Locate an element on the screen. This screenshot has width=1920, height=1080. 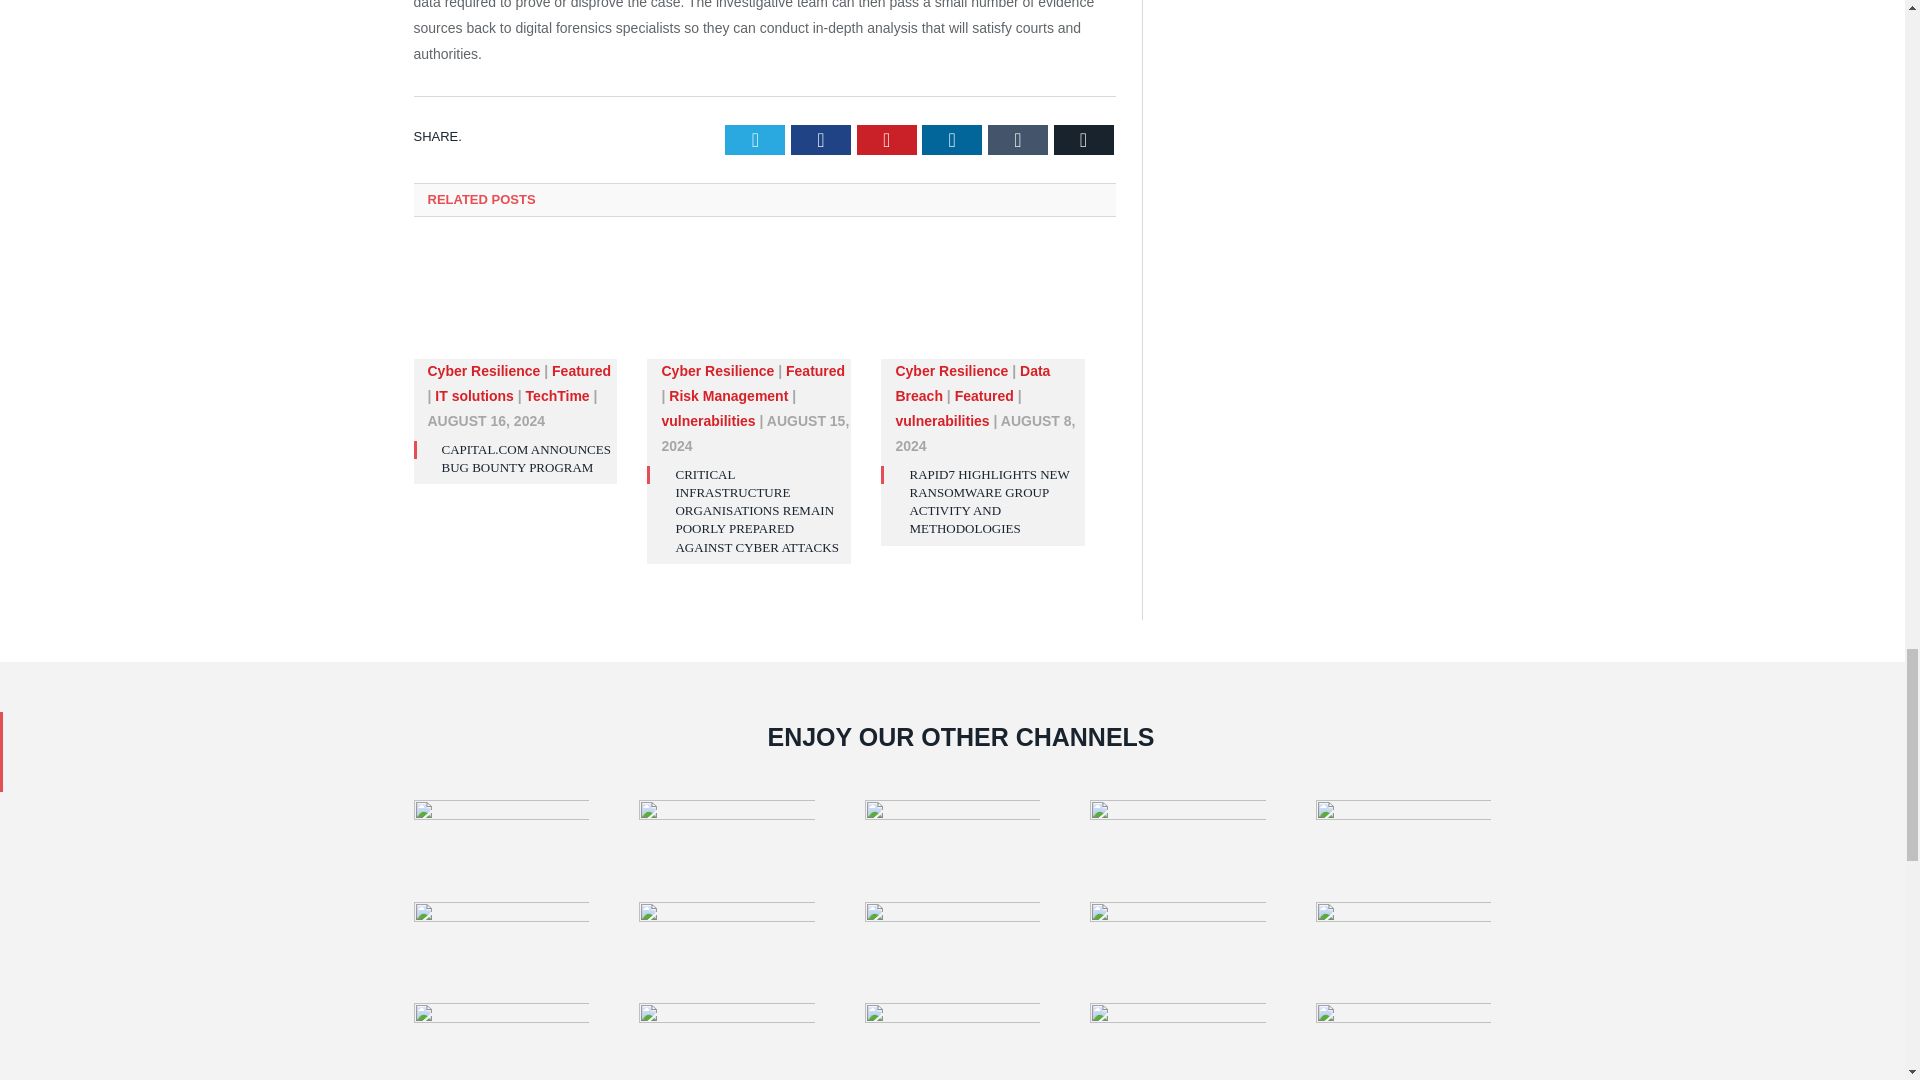
Share on Facebook is located at coordinates (820, 140).